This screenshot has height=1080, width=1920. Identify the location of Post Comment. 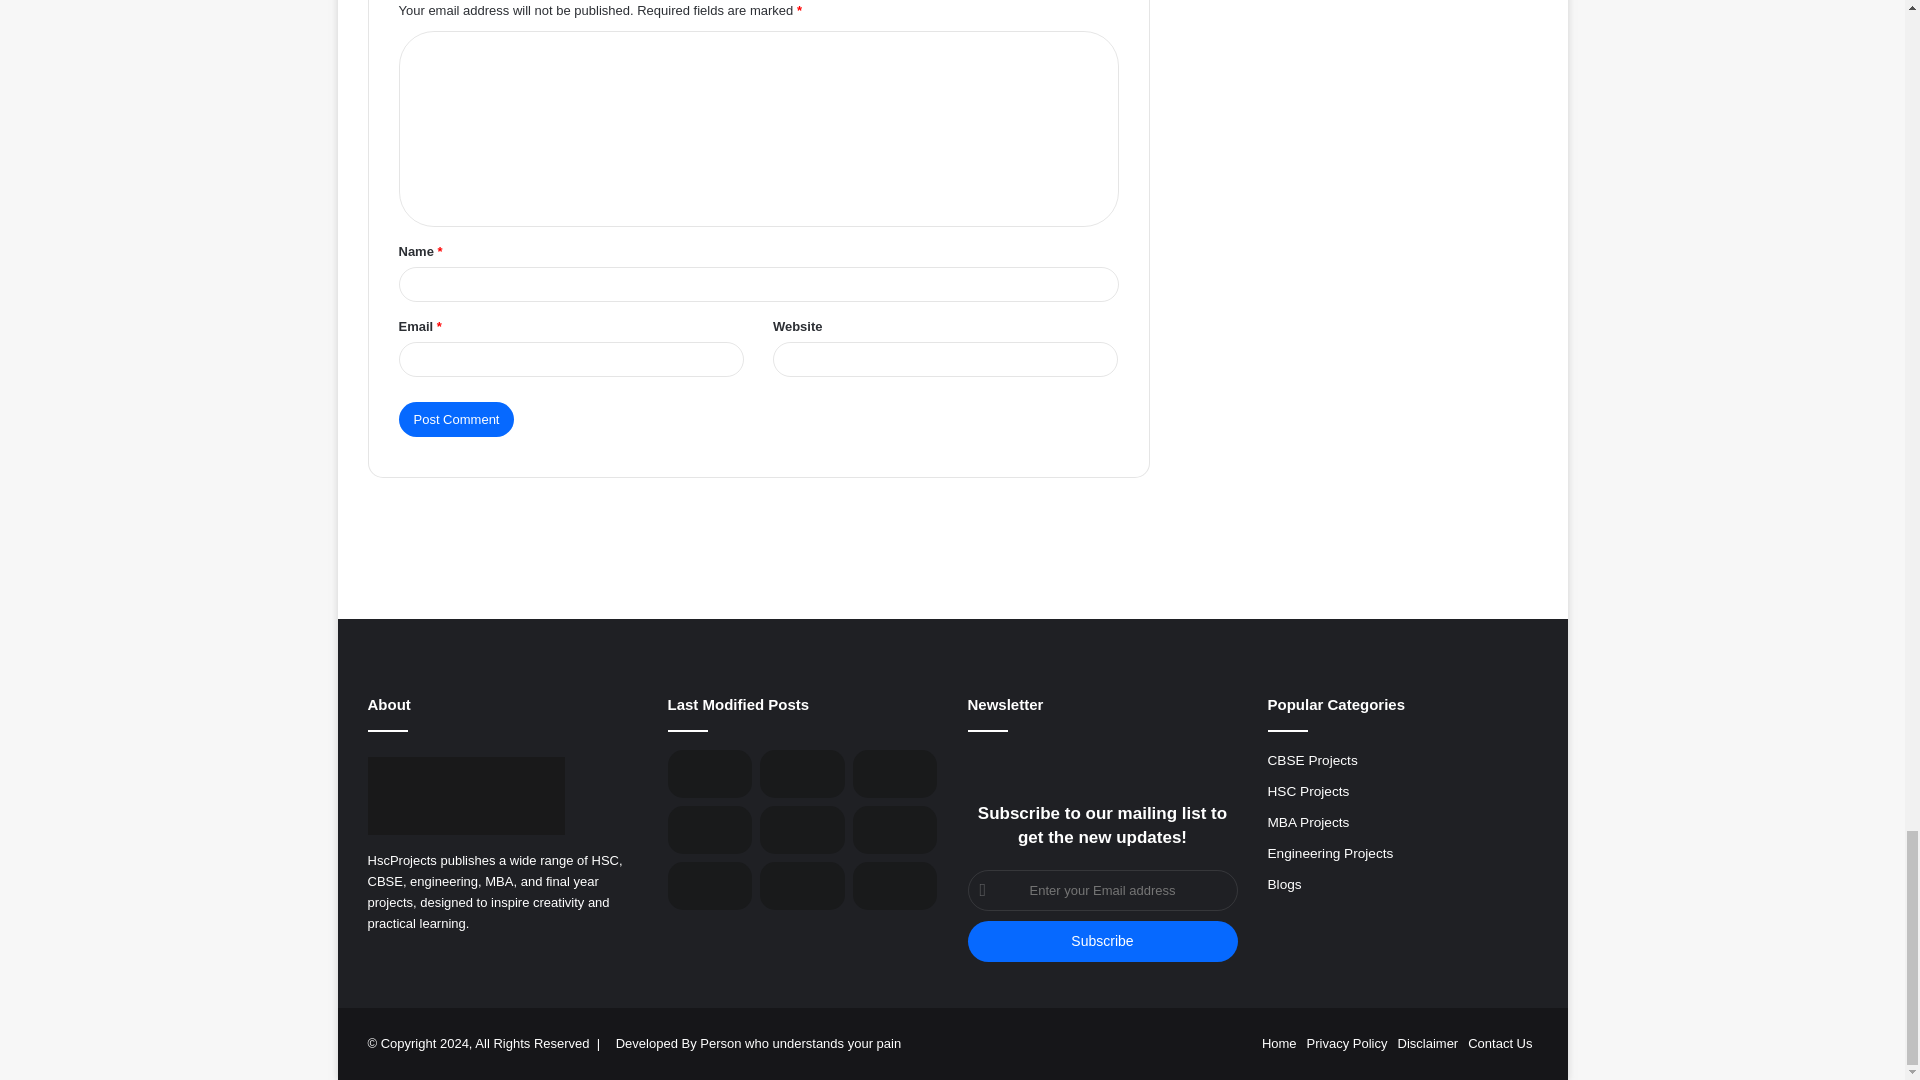
(456, 419).